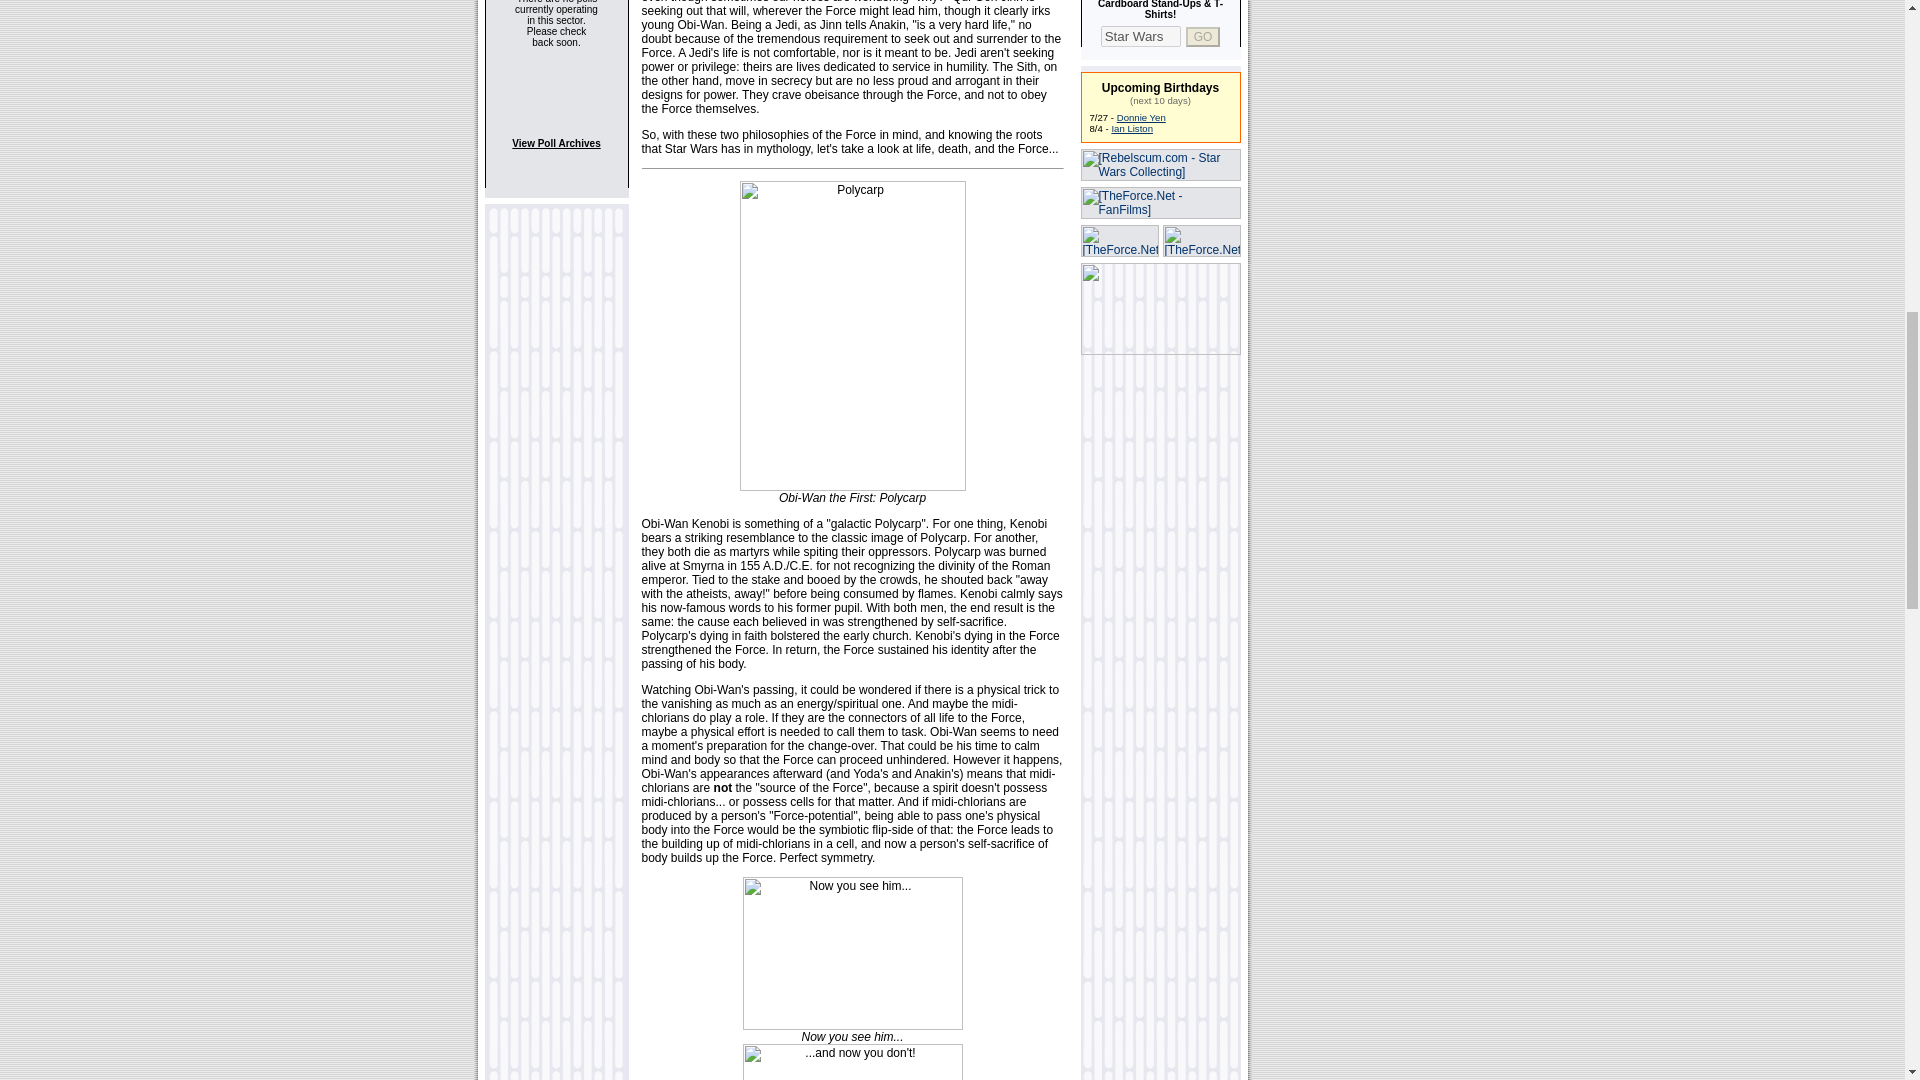 The width and height of the screenshot is (1920, 1080). I want to click on GO, so click(1204, 36).